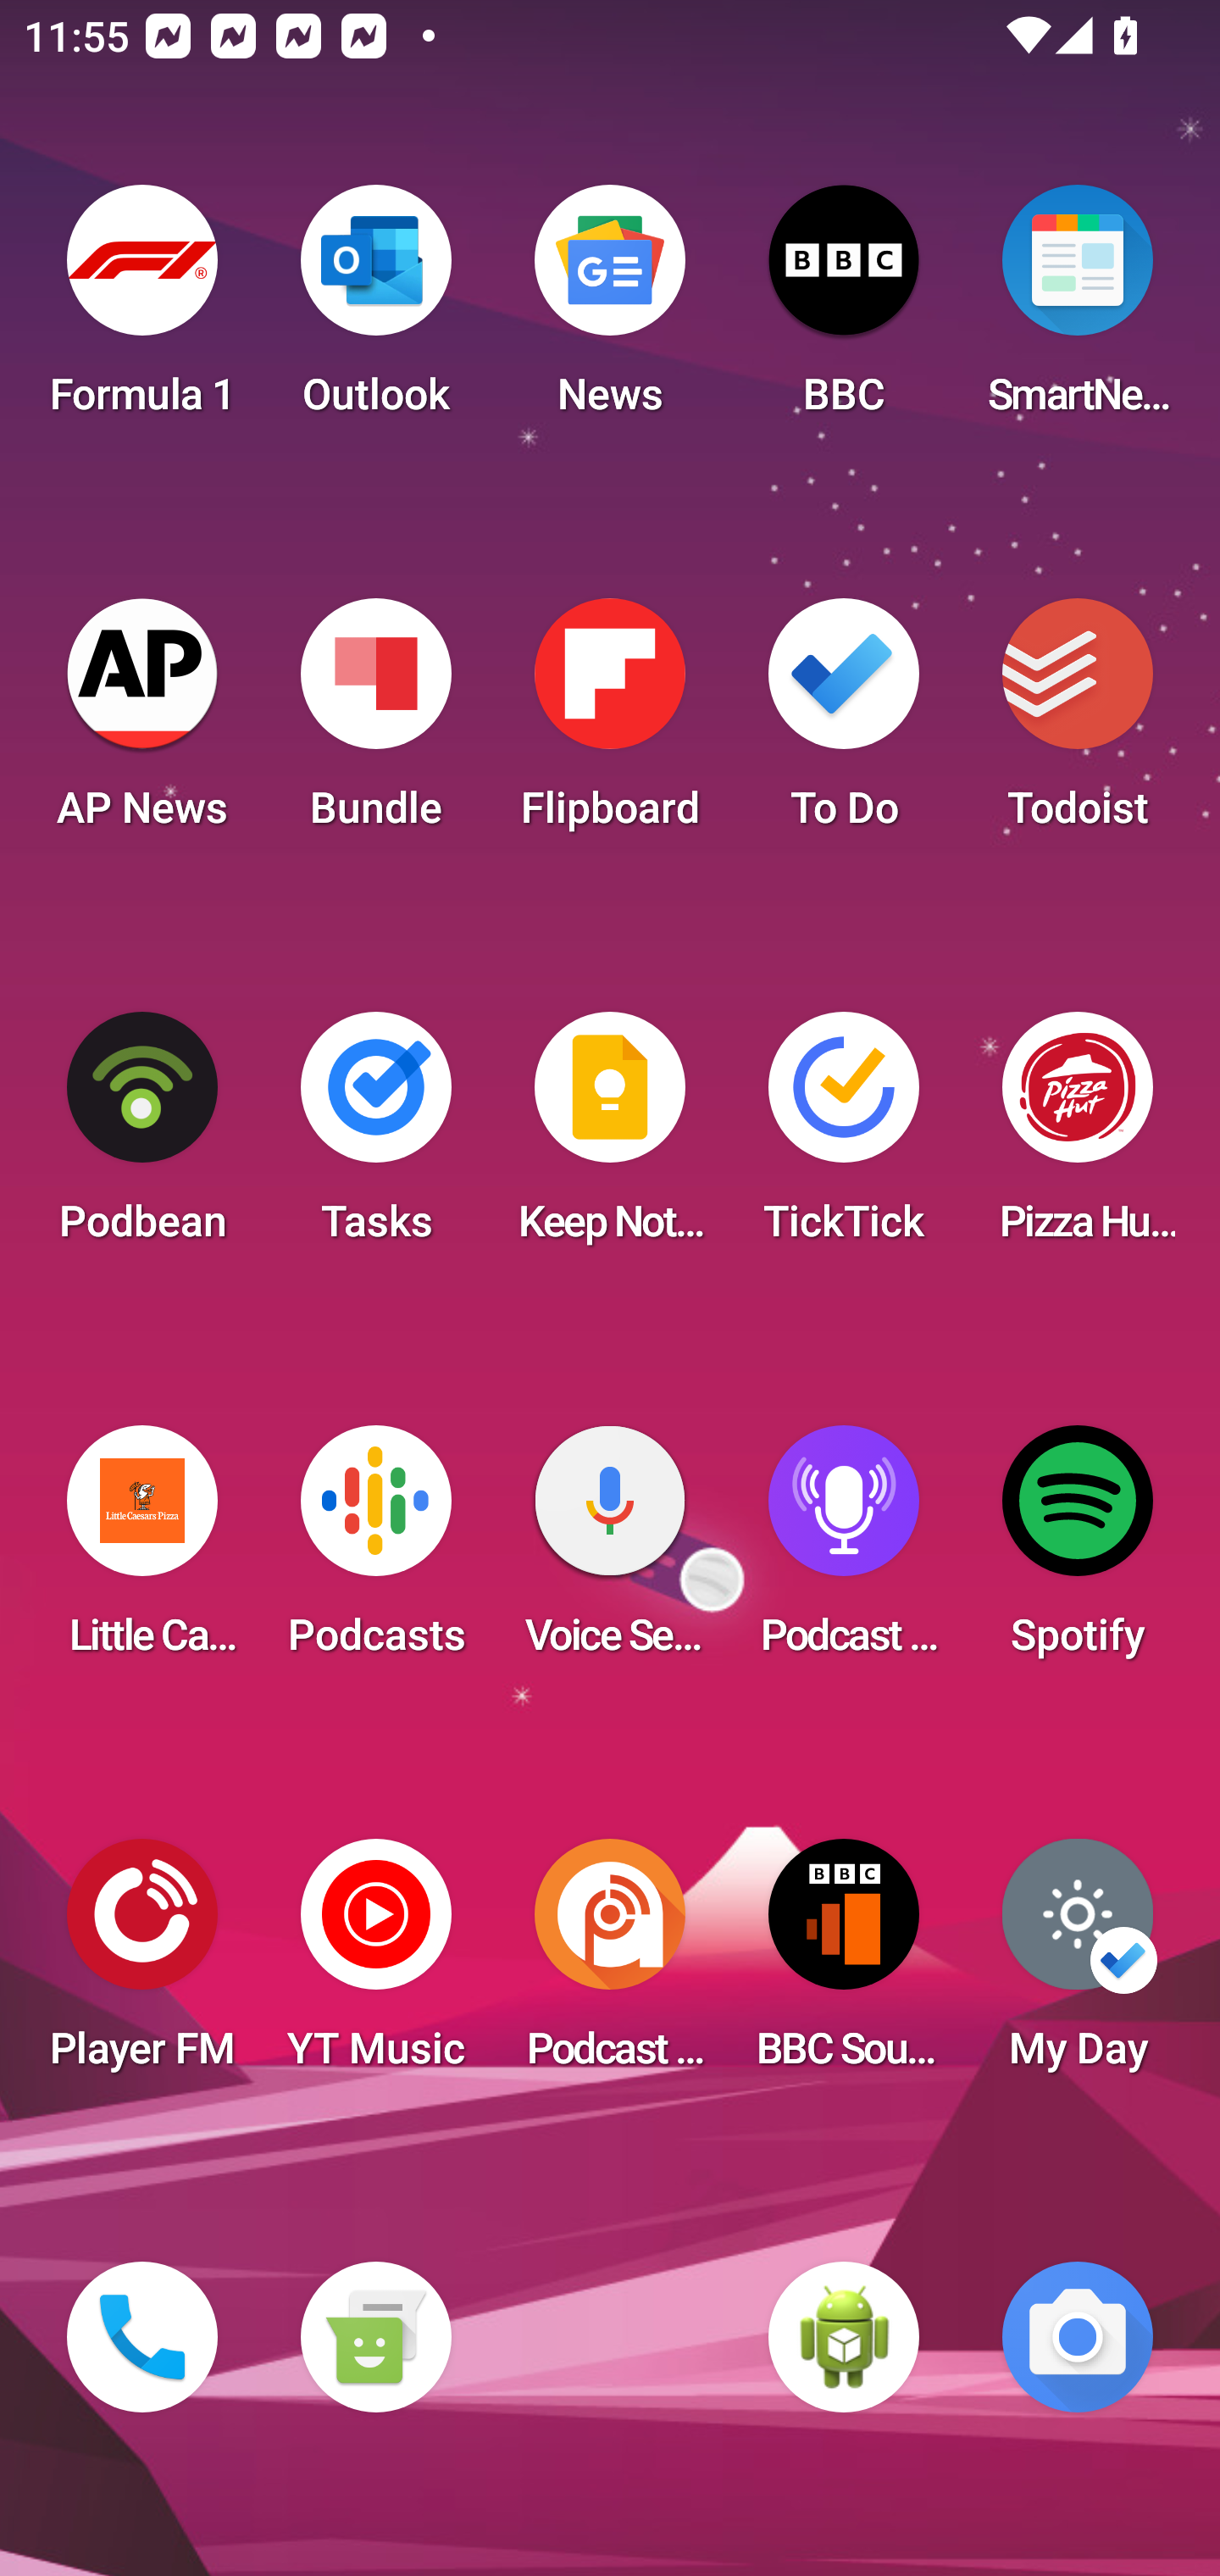  I want to click on Bundle, so click(375, 724).